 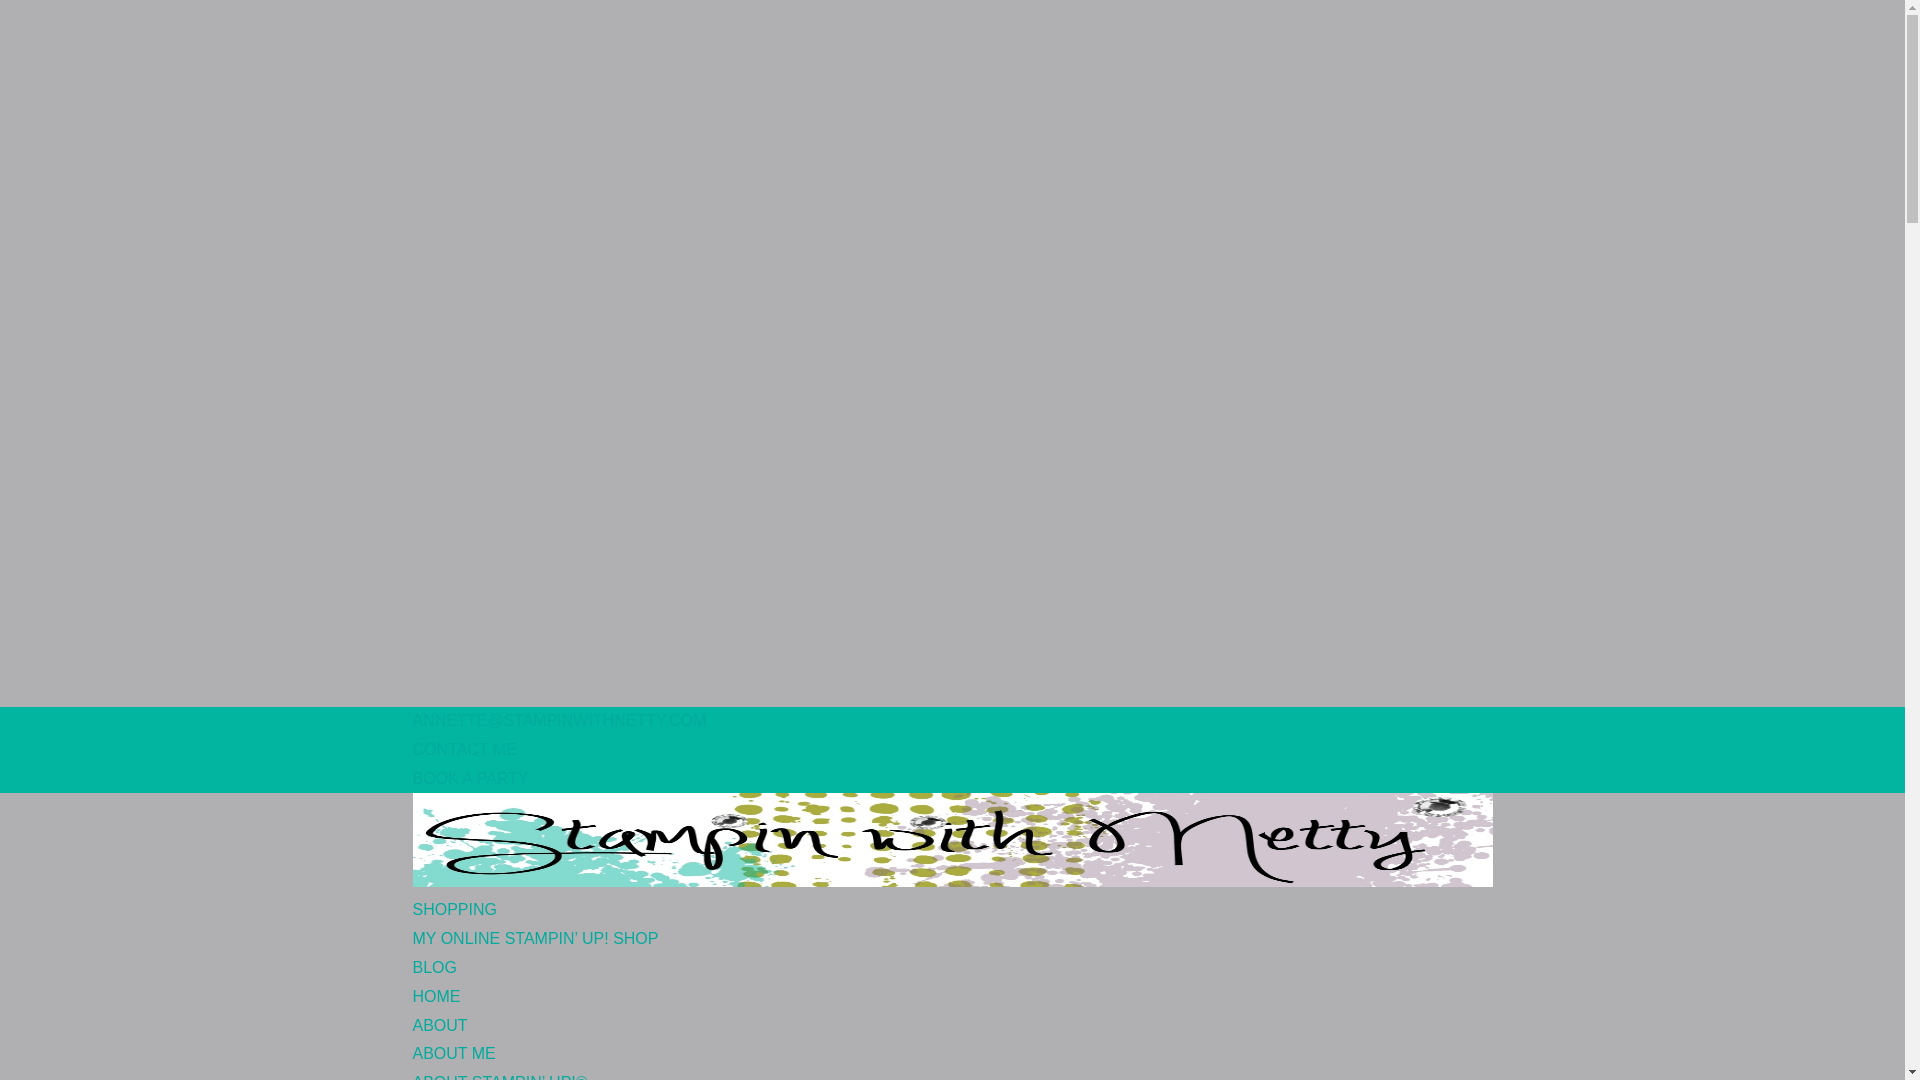 I want to click on SHOPPING, so click(x=454, y=918).